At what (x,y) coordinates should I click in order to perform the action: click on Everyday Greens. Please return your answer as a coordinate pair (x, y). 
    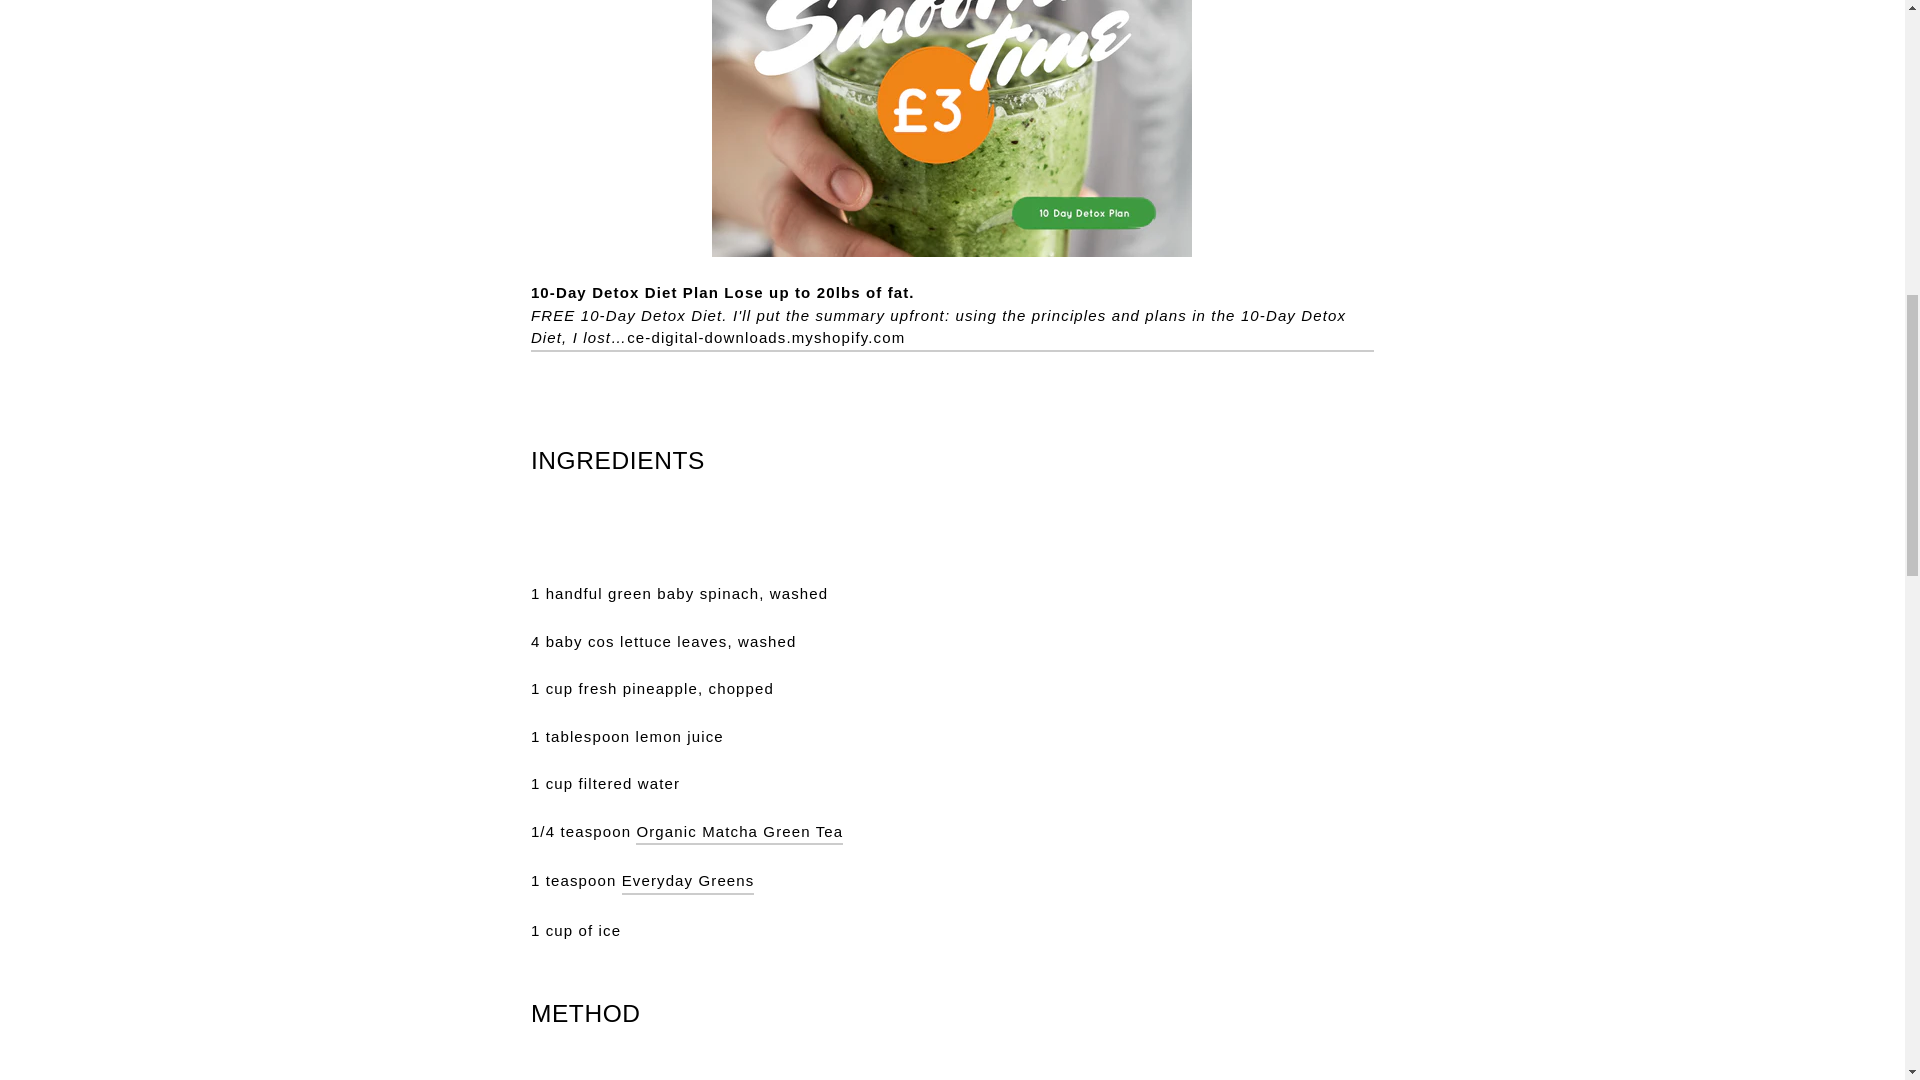
    Looking at the image, I should click on (688, 882).